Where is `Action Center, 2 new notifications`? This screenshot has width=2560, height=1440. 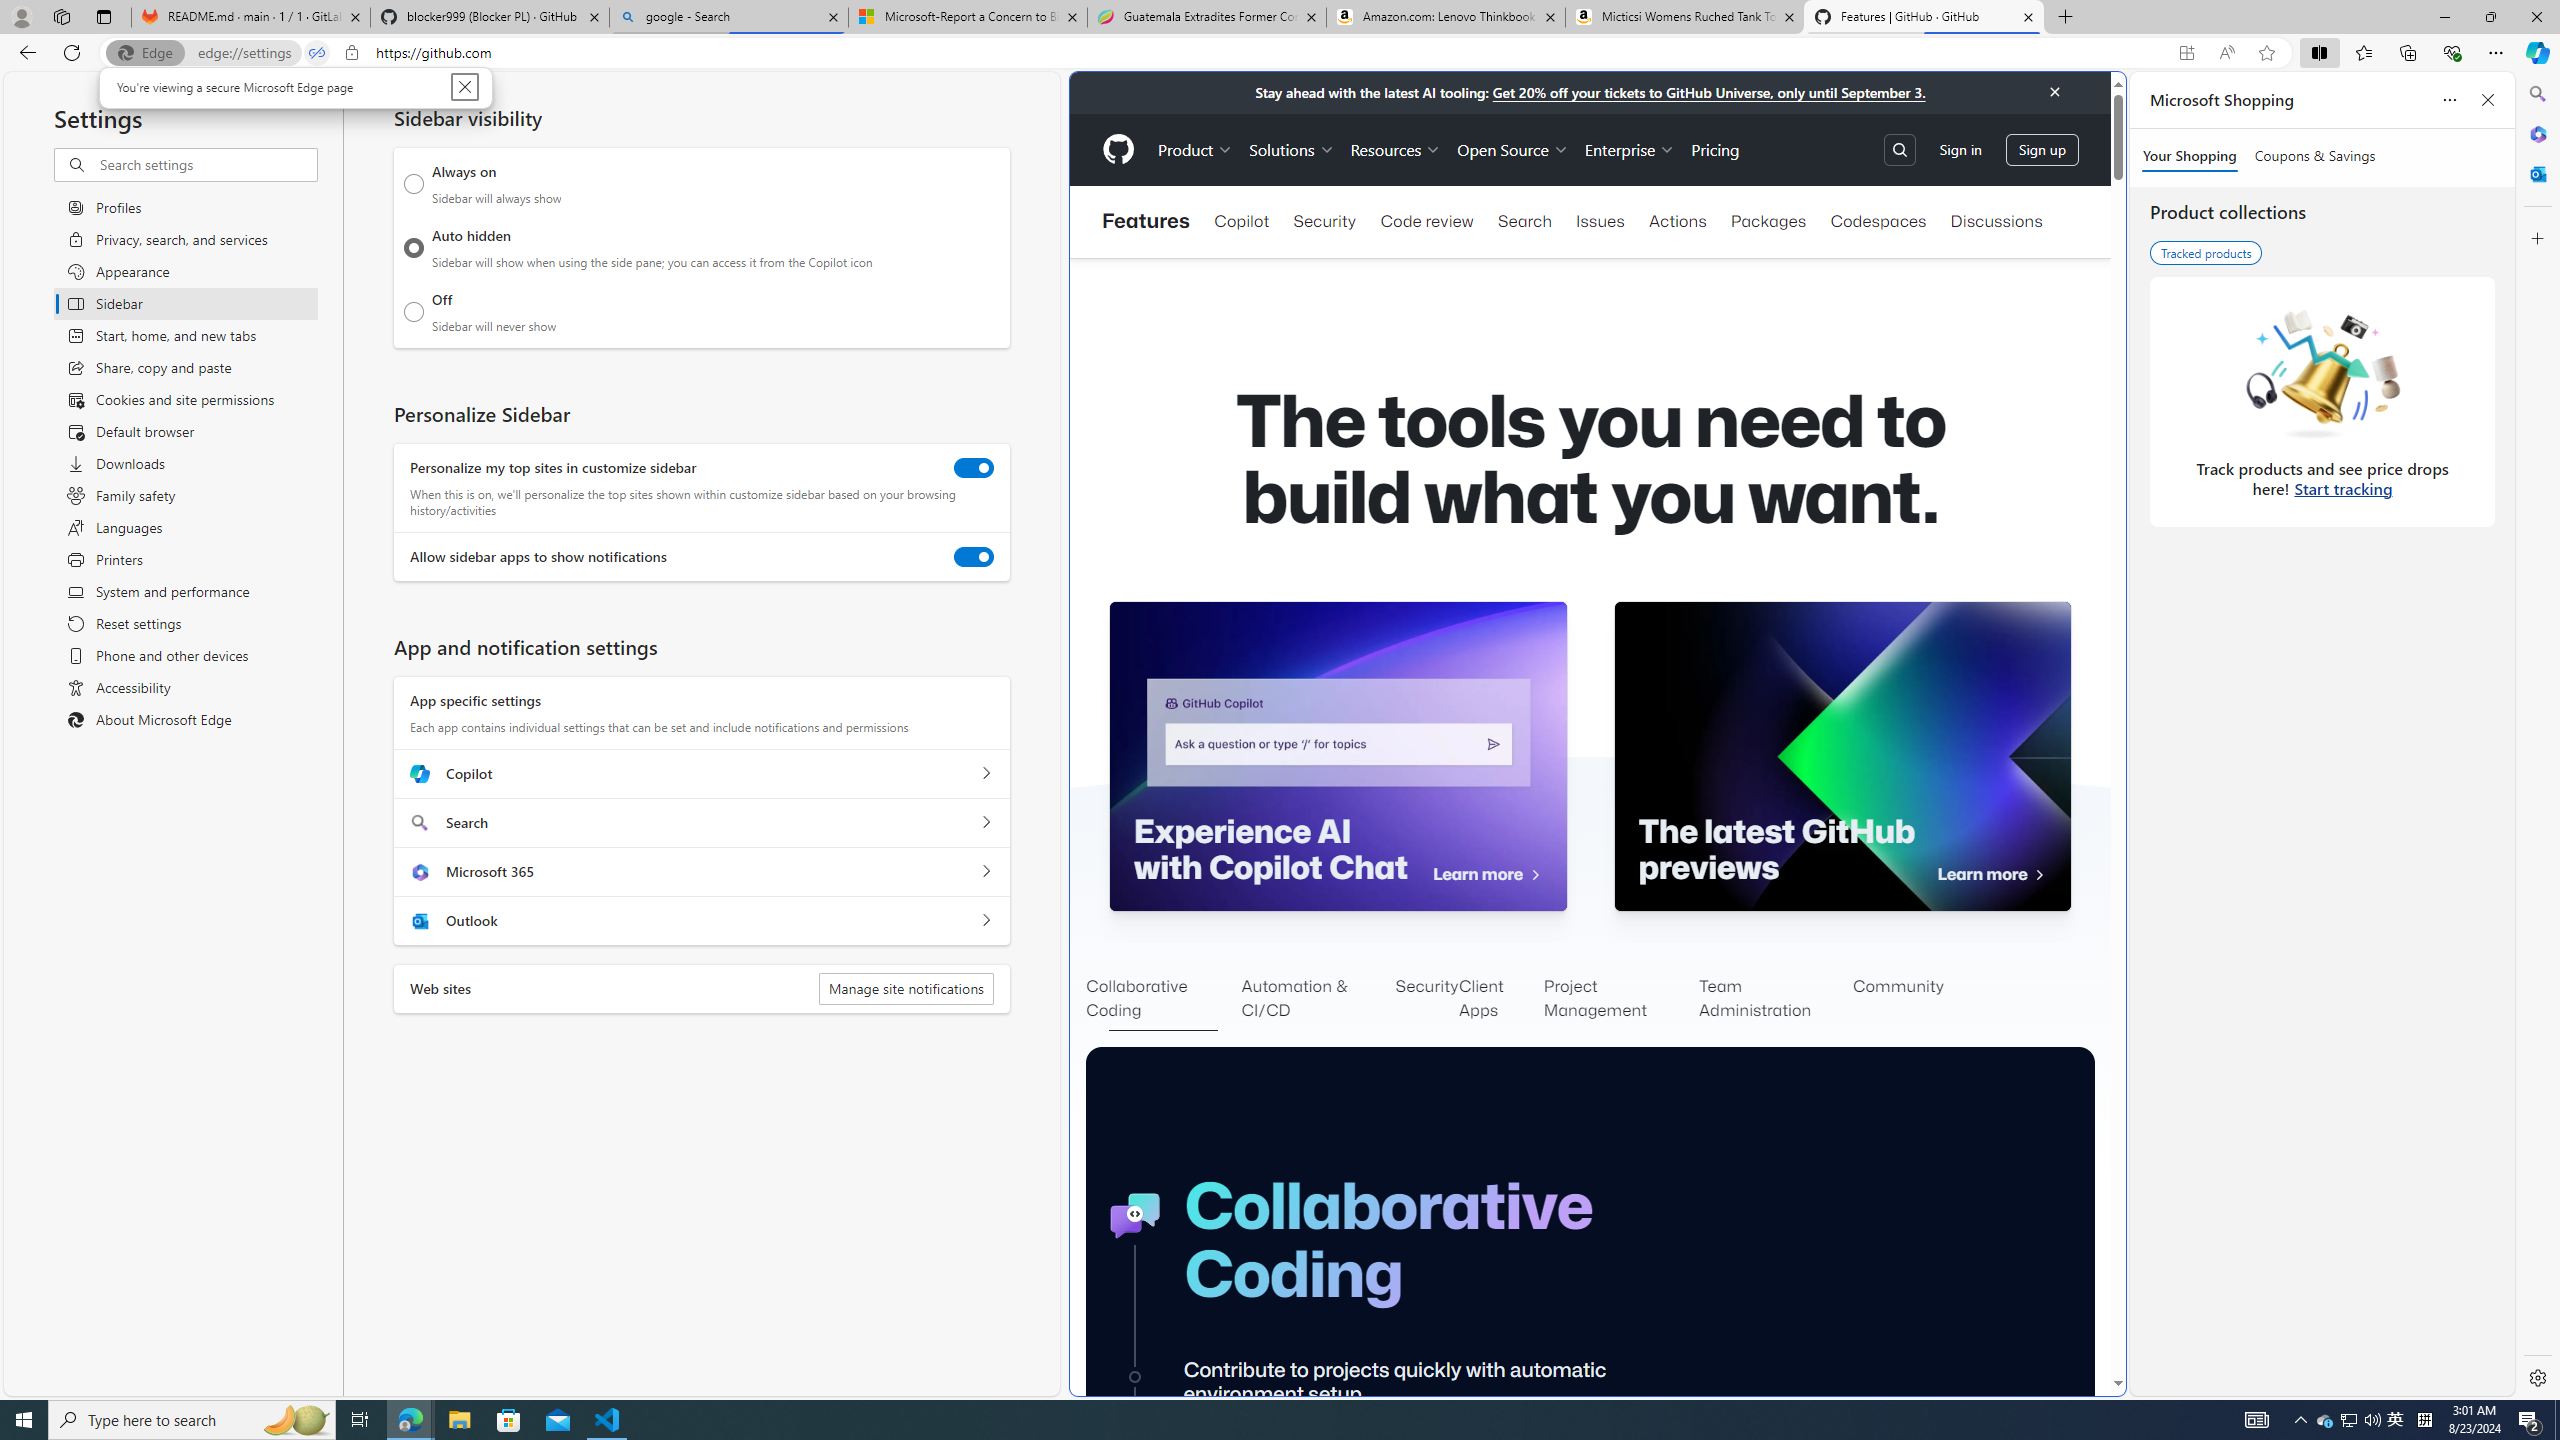
Action Center, 2 new notifications is located at coordinates (2530, 1420).